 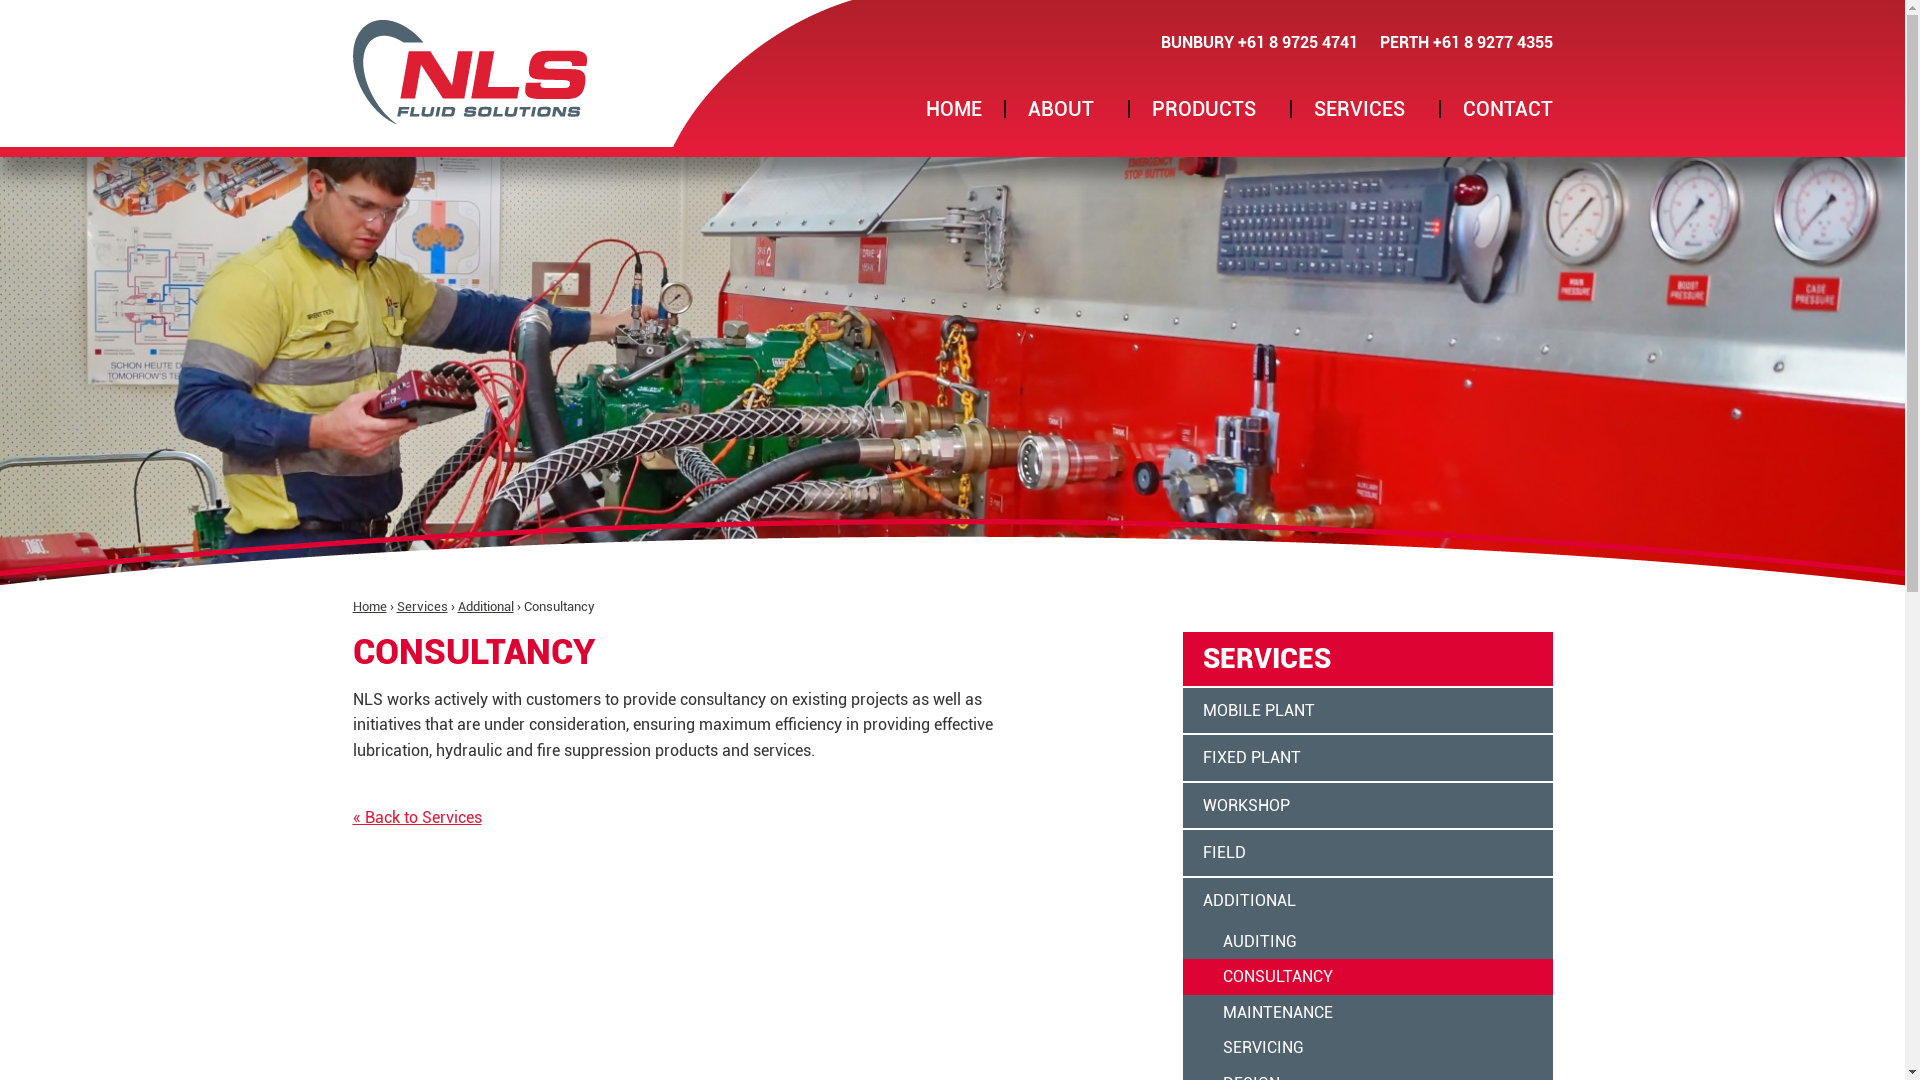 What do you see at coordinates (1367, 759) in the screenshot?
I see `FIXED PLANT` at bounding box center [1367, 759].